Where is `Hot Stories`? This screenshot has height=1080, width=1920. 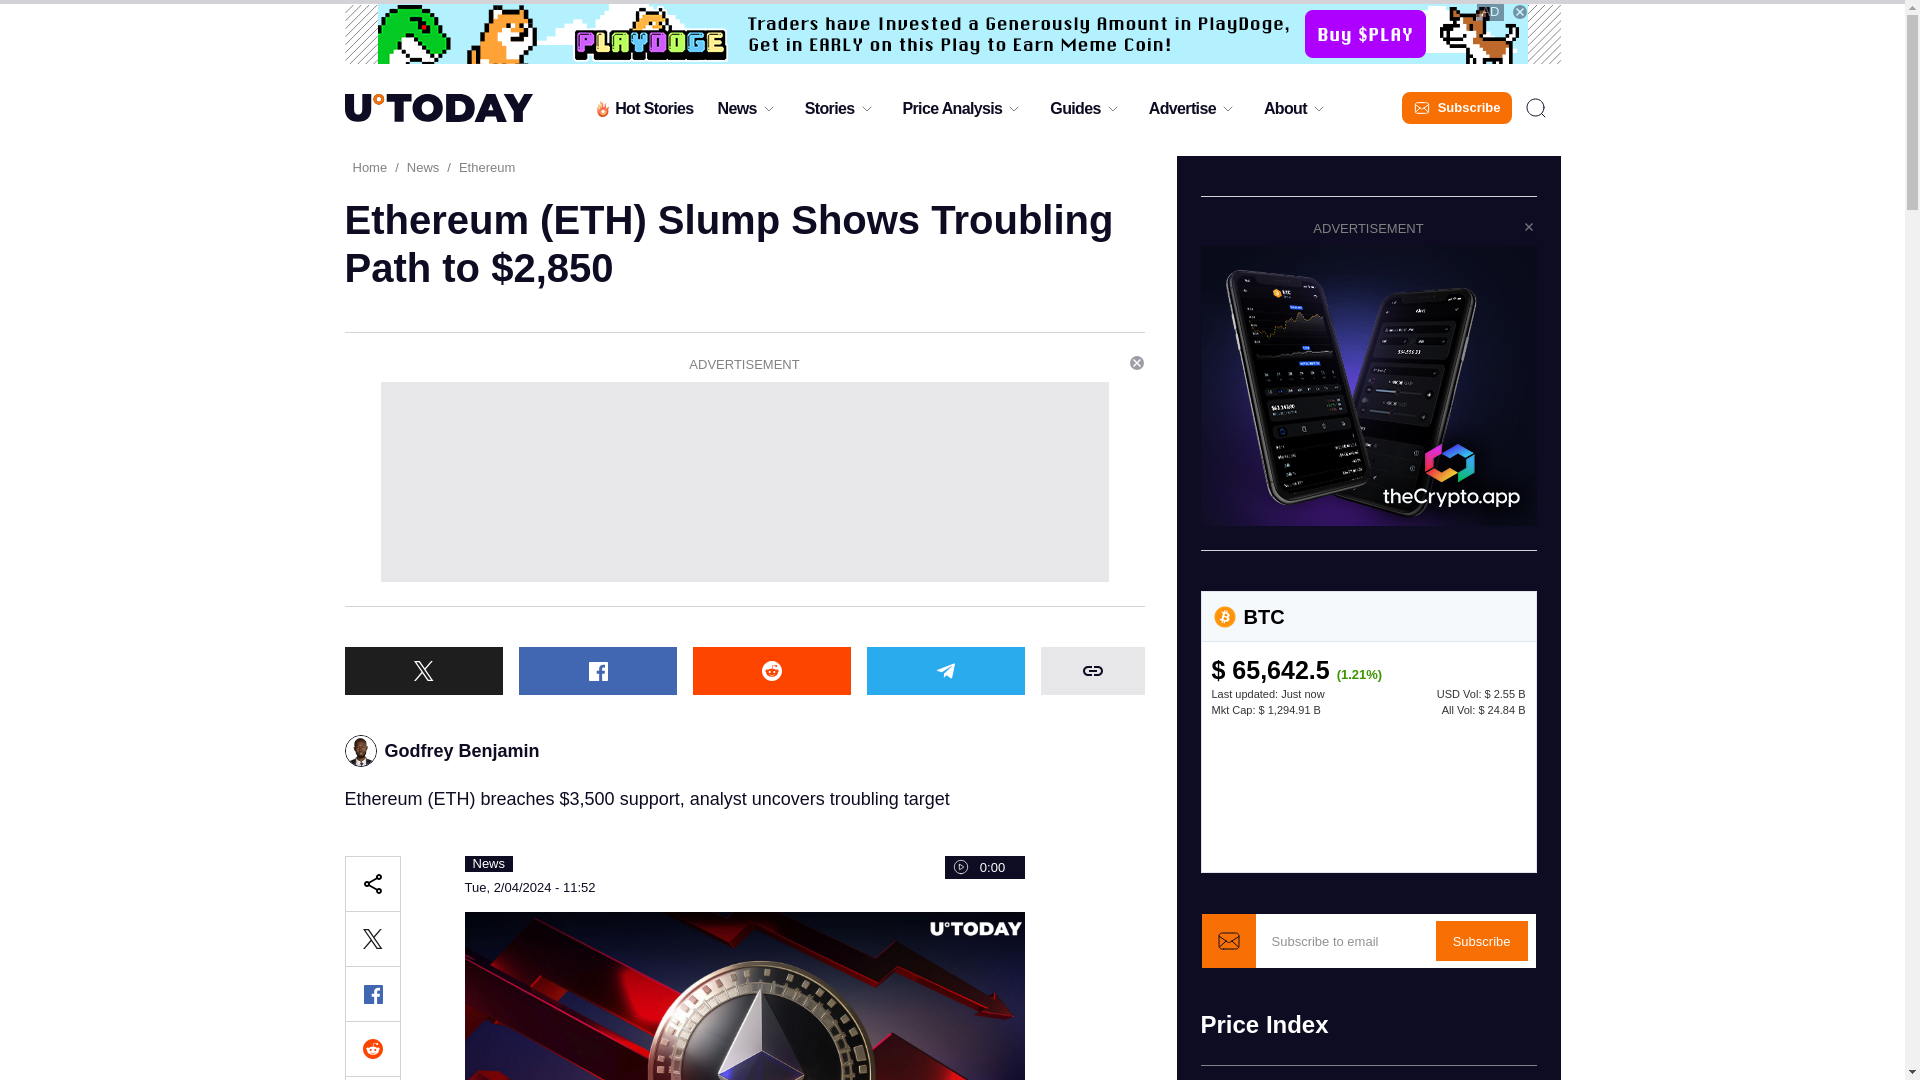 Hot Stories is located at coordinates (642, 113).